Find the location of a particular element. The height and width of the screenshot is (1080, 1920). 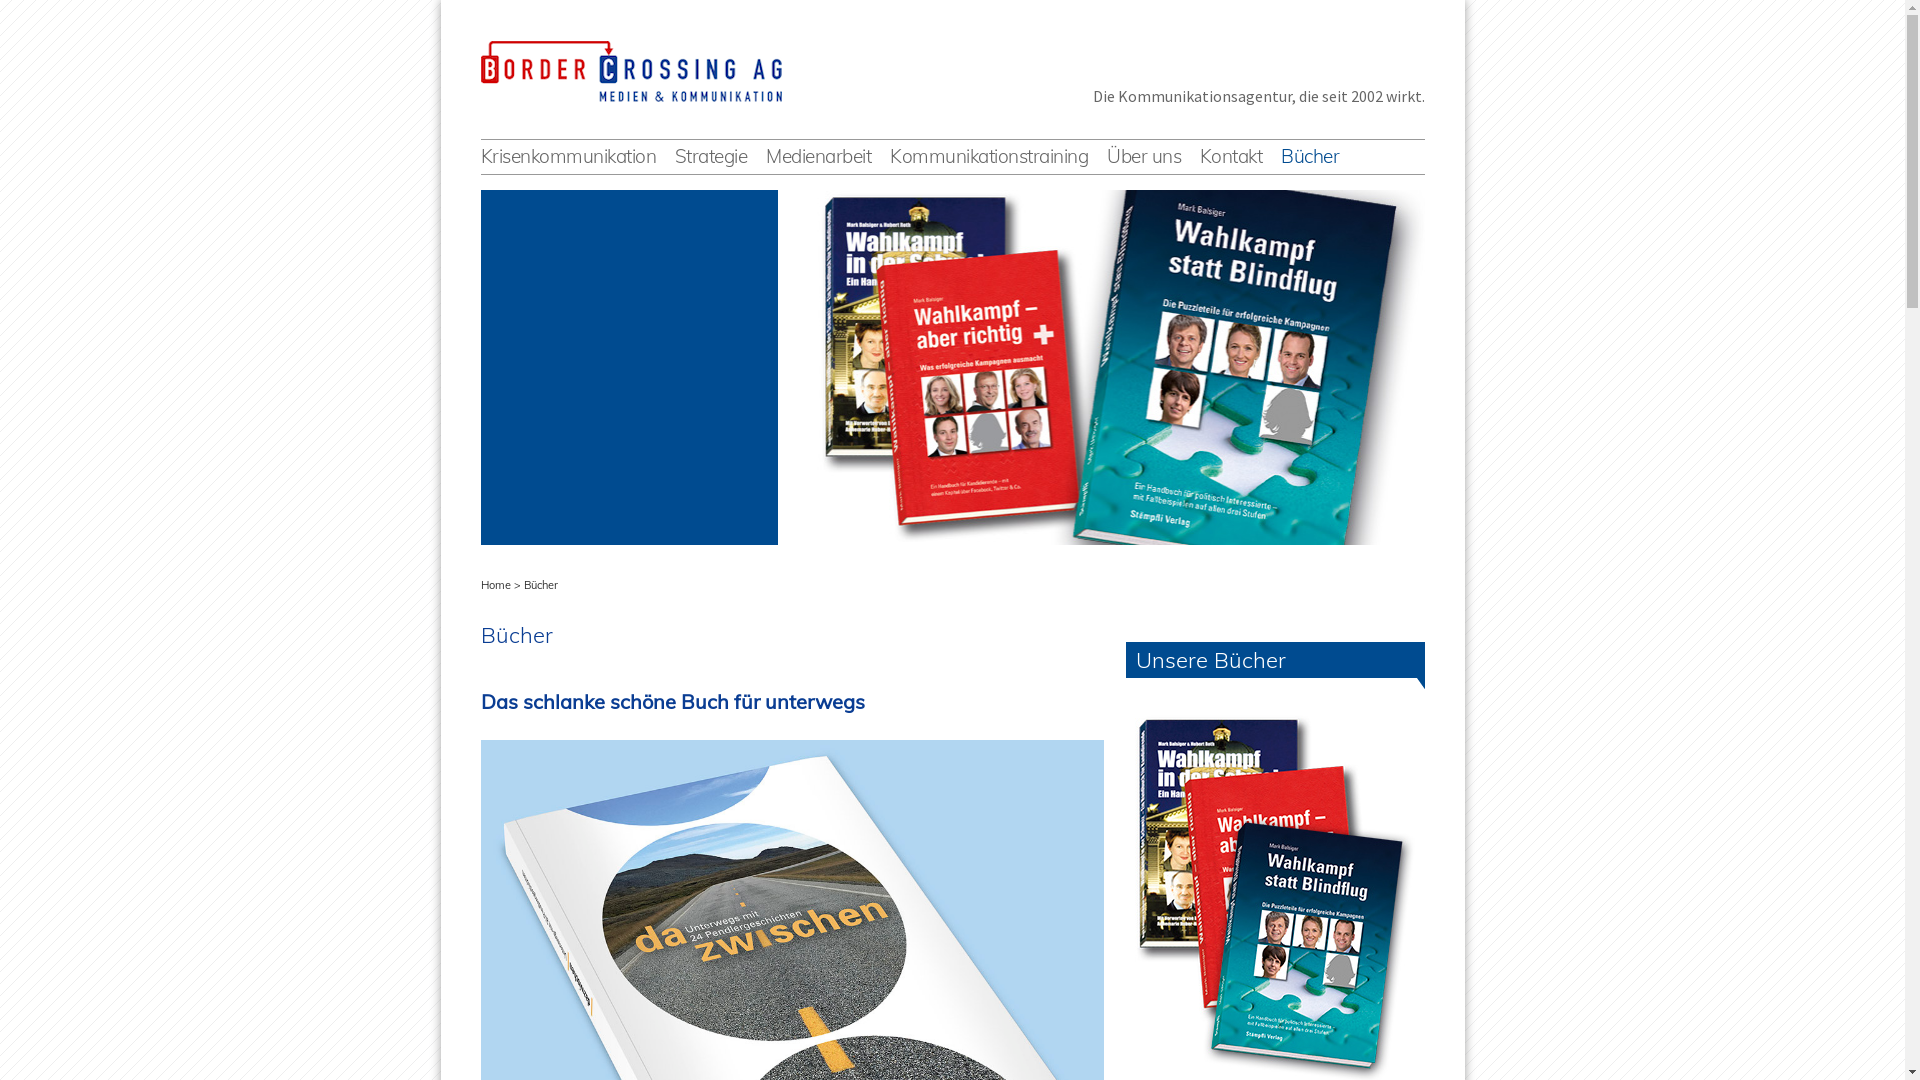

Team is located at coordinates (1207, 176).